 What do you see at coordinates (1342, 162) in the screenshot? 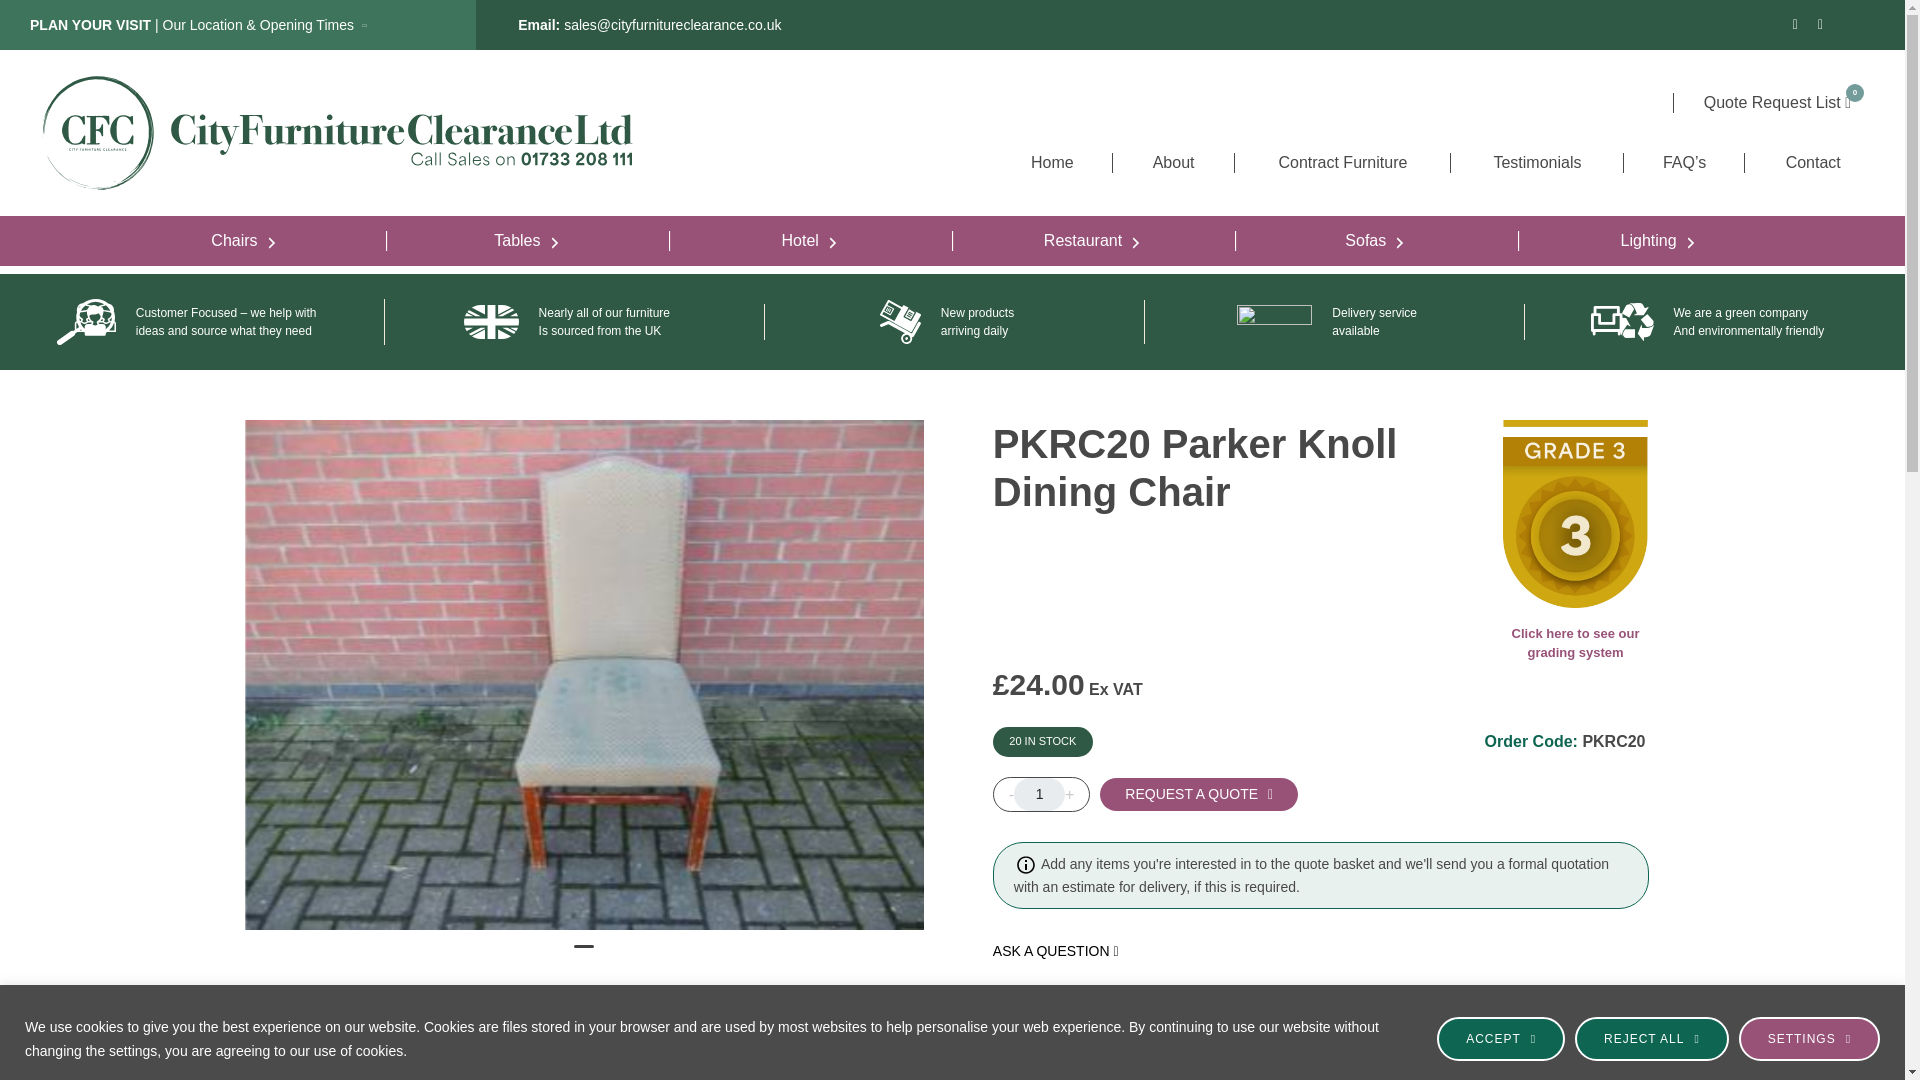
I see `Contract Furniture` at bounding box center [1342, 162].